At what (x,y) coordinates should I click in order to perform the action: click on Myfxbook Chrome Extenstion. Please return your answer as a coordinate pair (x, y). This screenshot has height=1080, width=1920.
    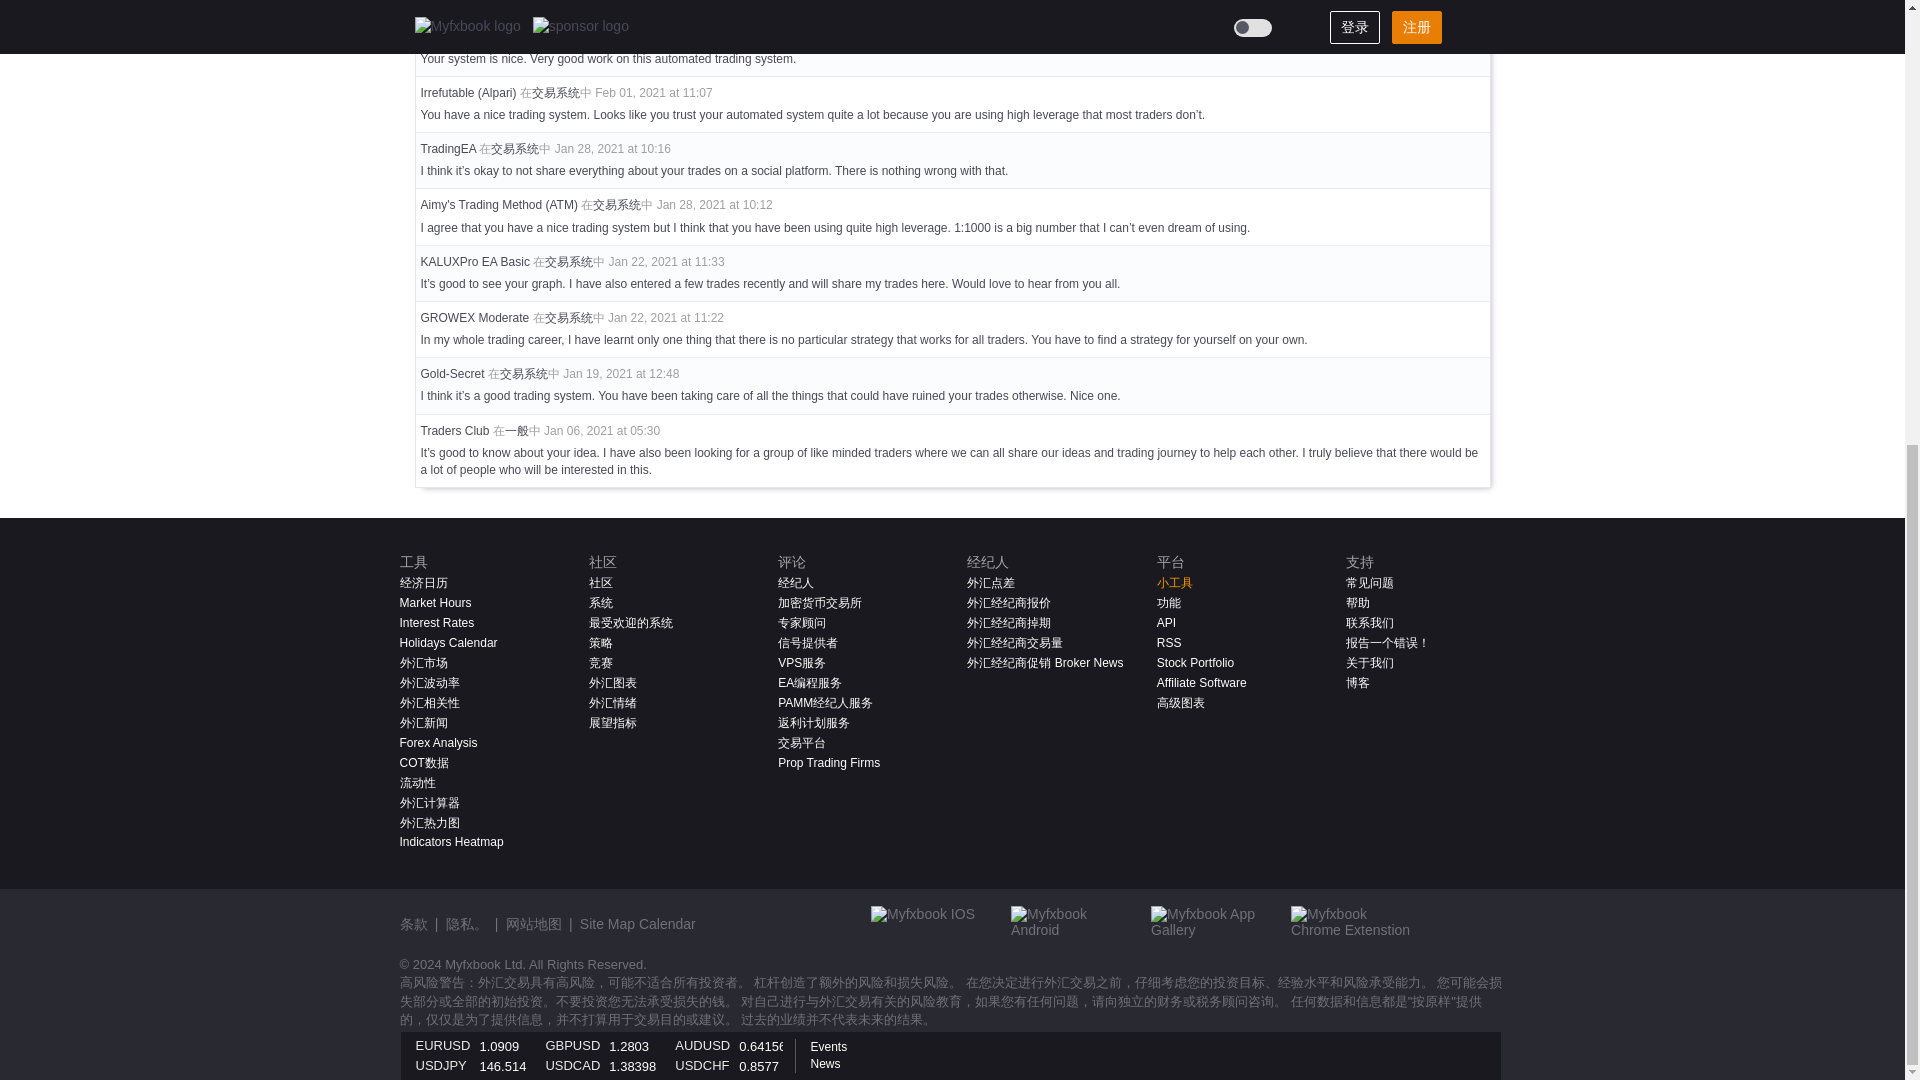
    Looking at the image, I should click on (1350, 926).